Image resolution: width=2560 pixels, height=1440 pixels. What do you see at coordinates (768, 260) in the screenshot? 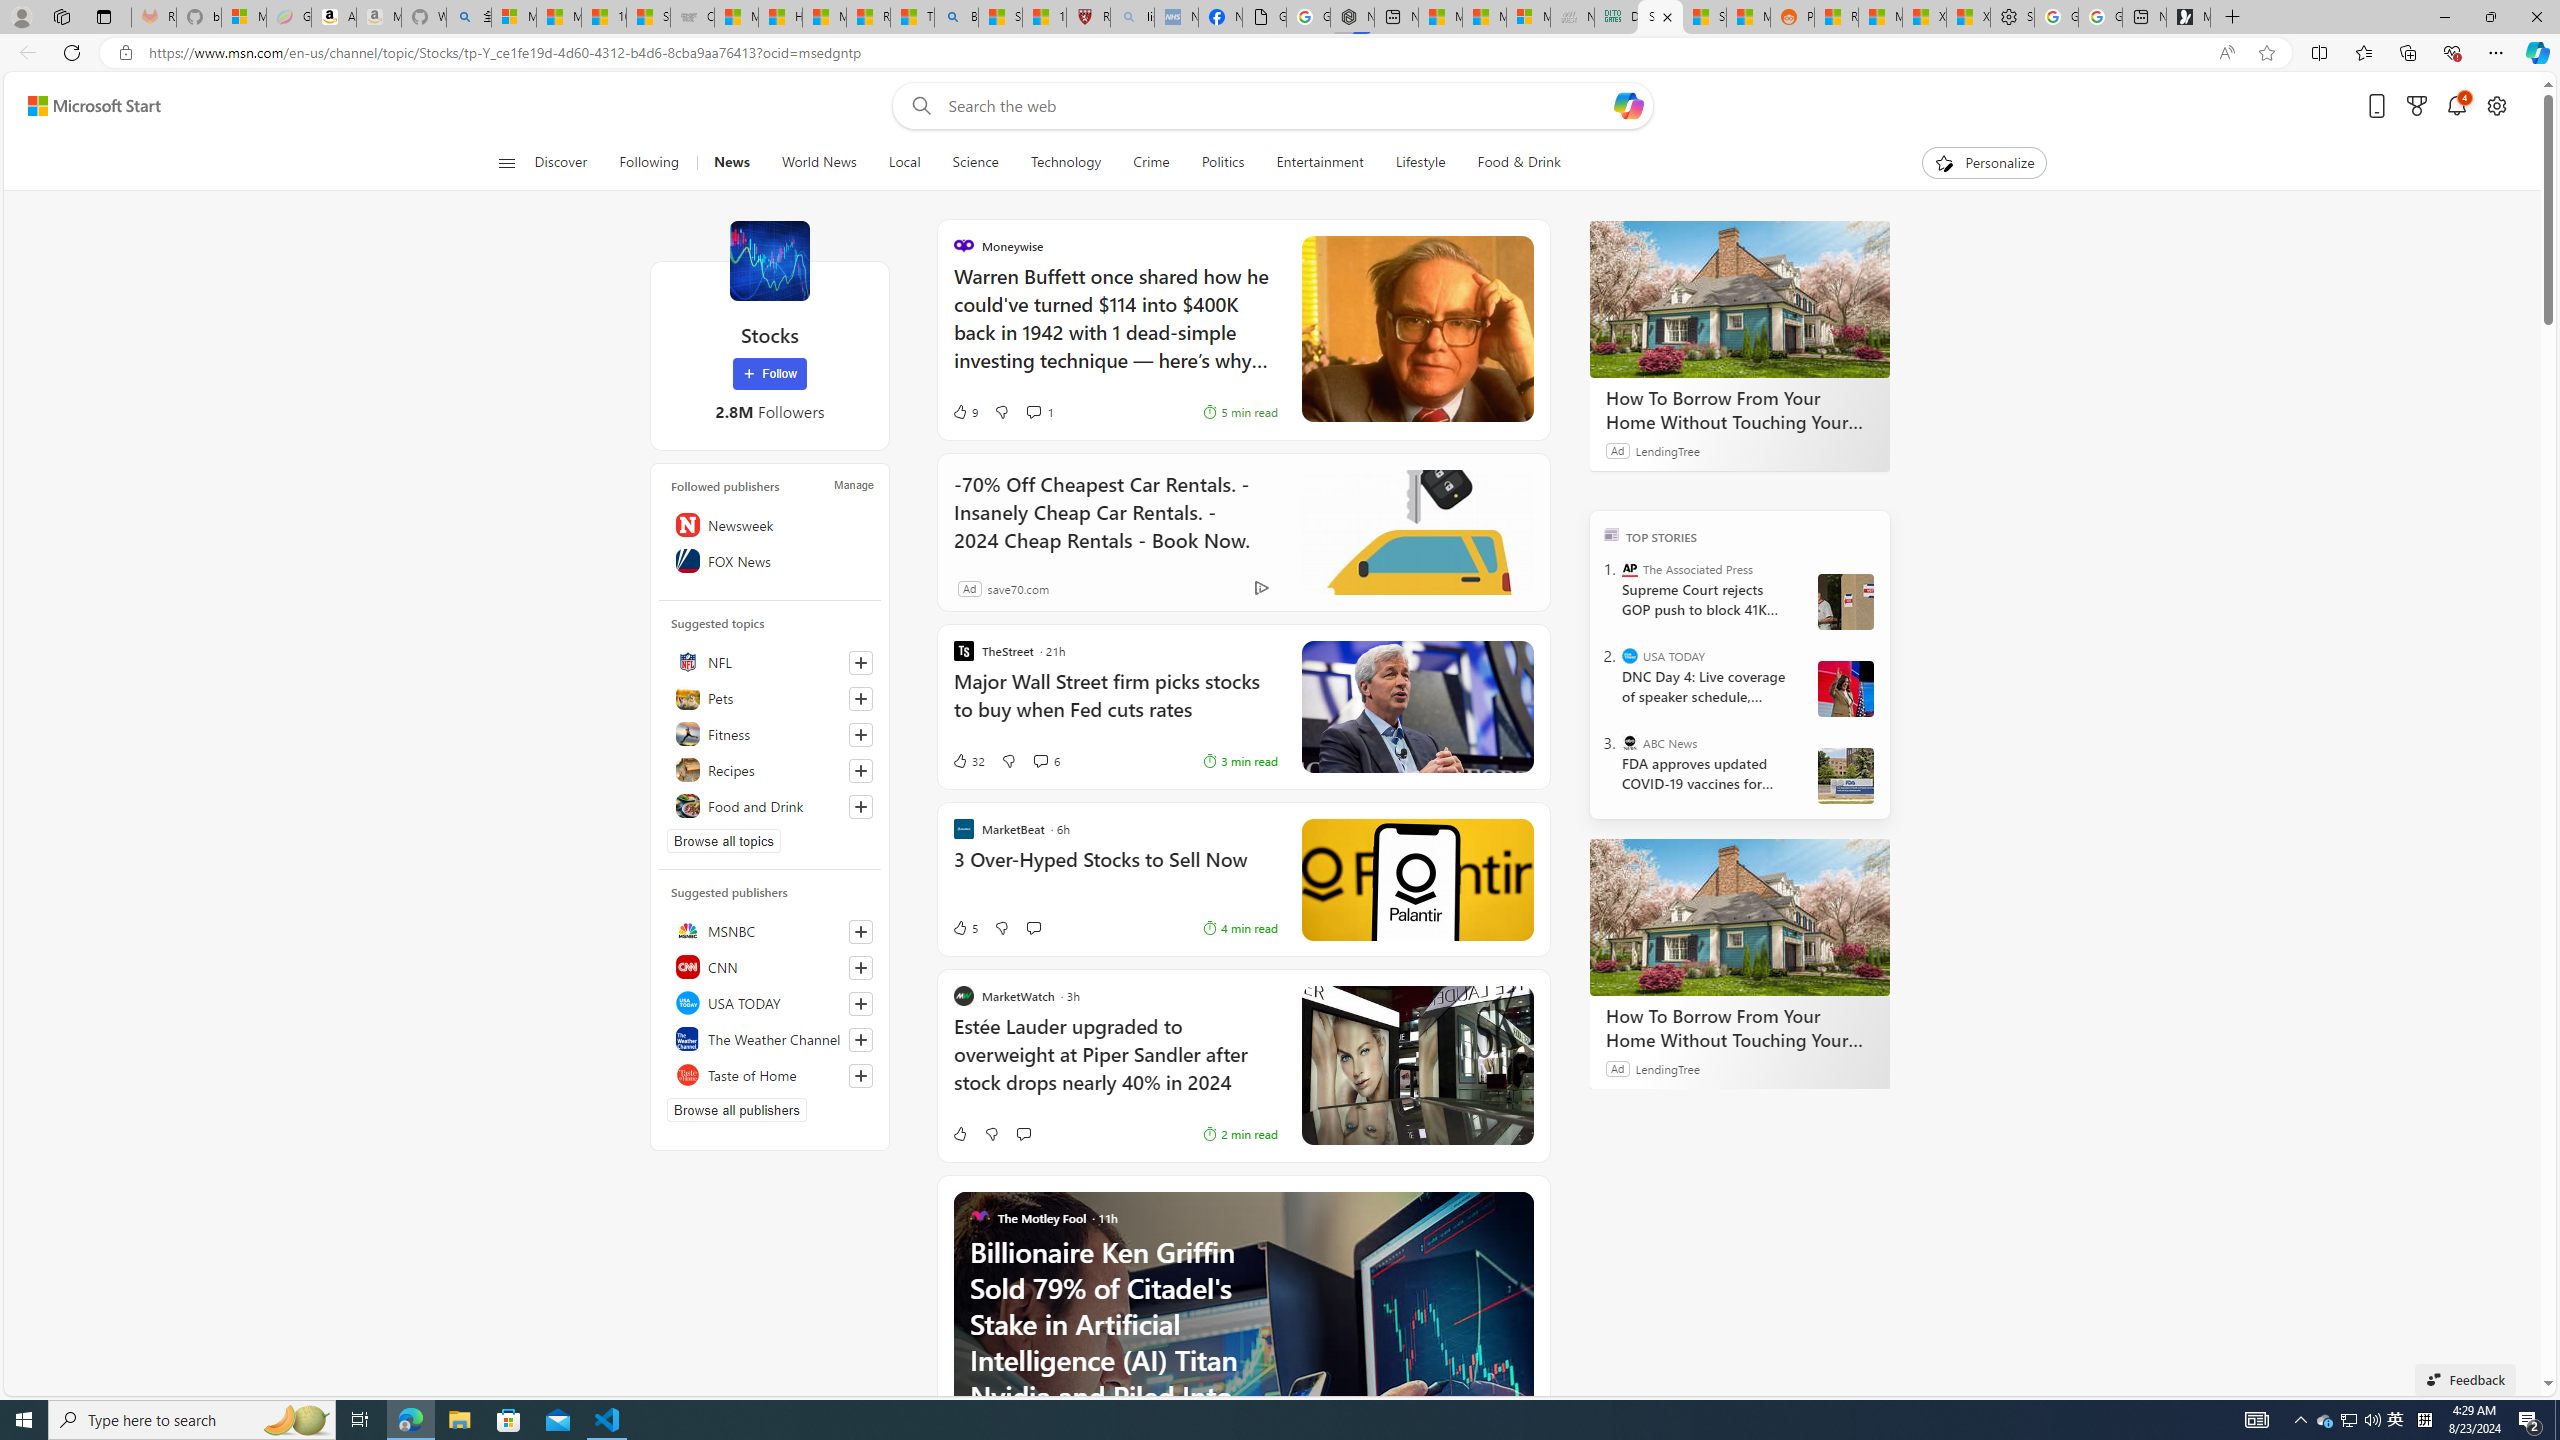
I see `Stocks` at bounding box center [768, 260].